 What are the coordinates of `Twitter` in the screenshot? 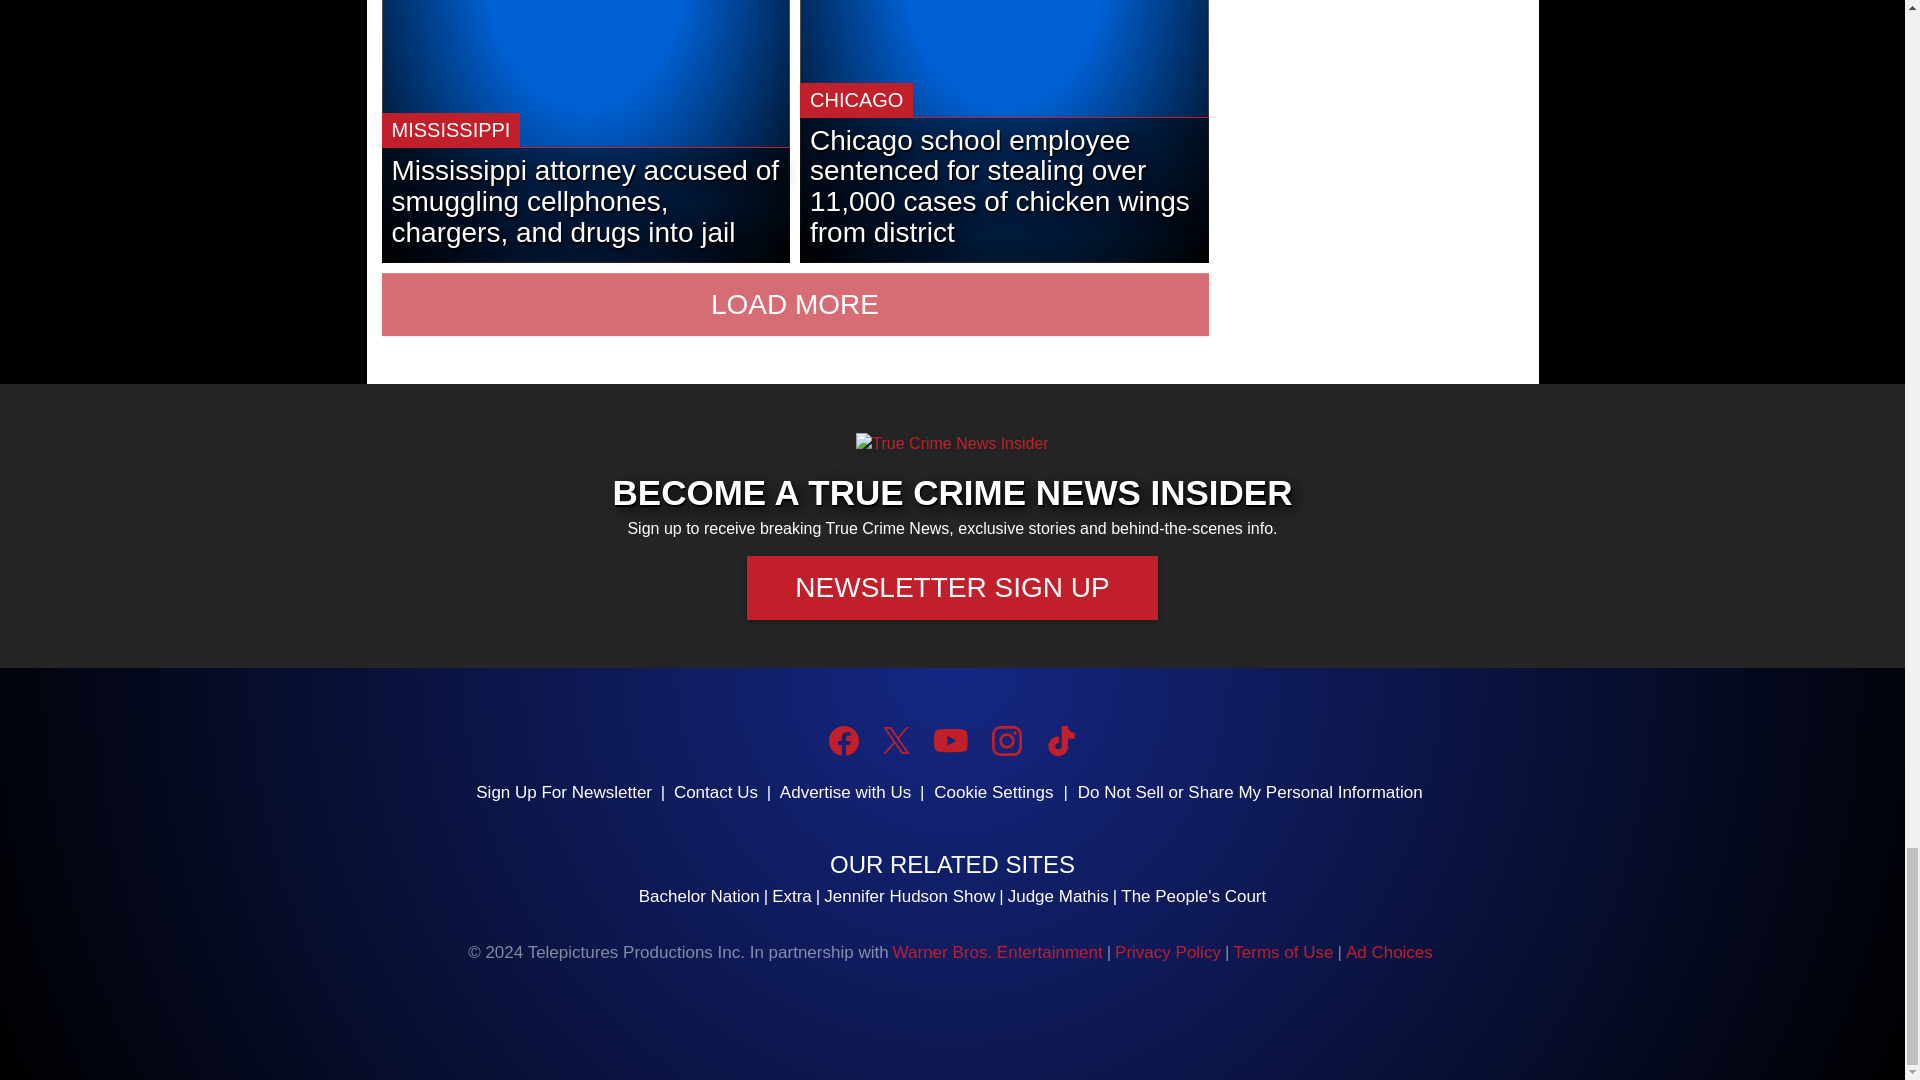 It's located at (896, 740).